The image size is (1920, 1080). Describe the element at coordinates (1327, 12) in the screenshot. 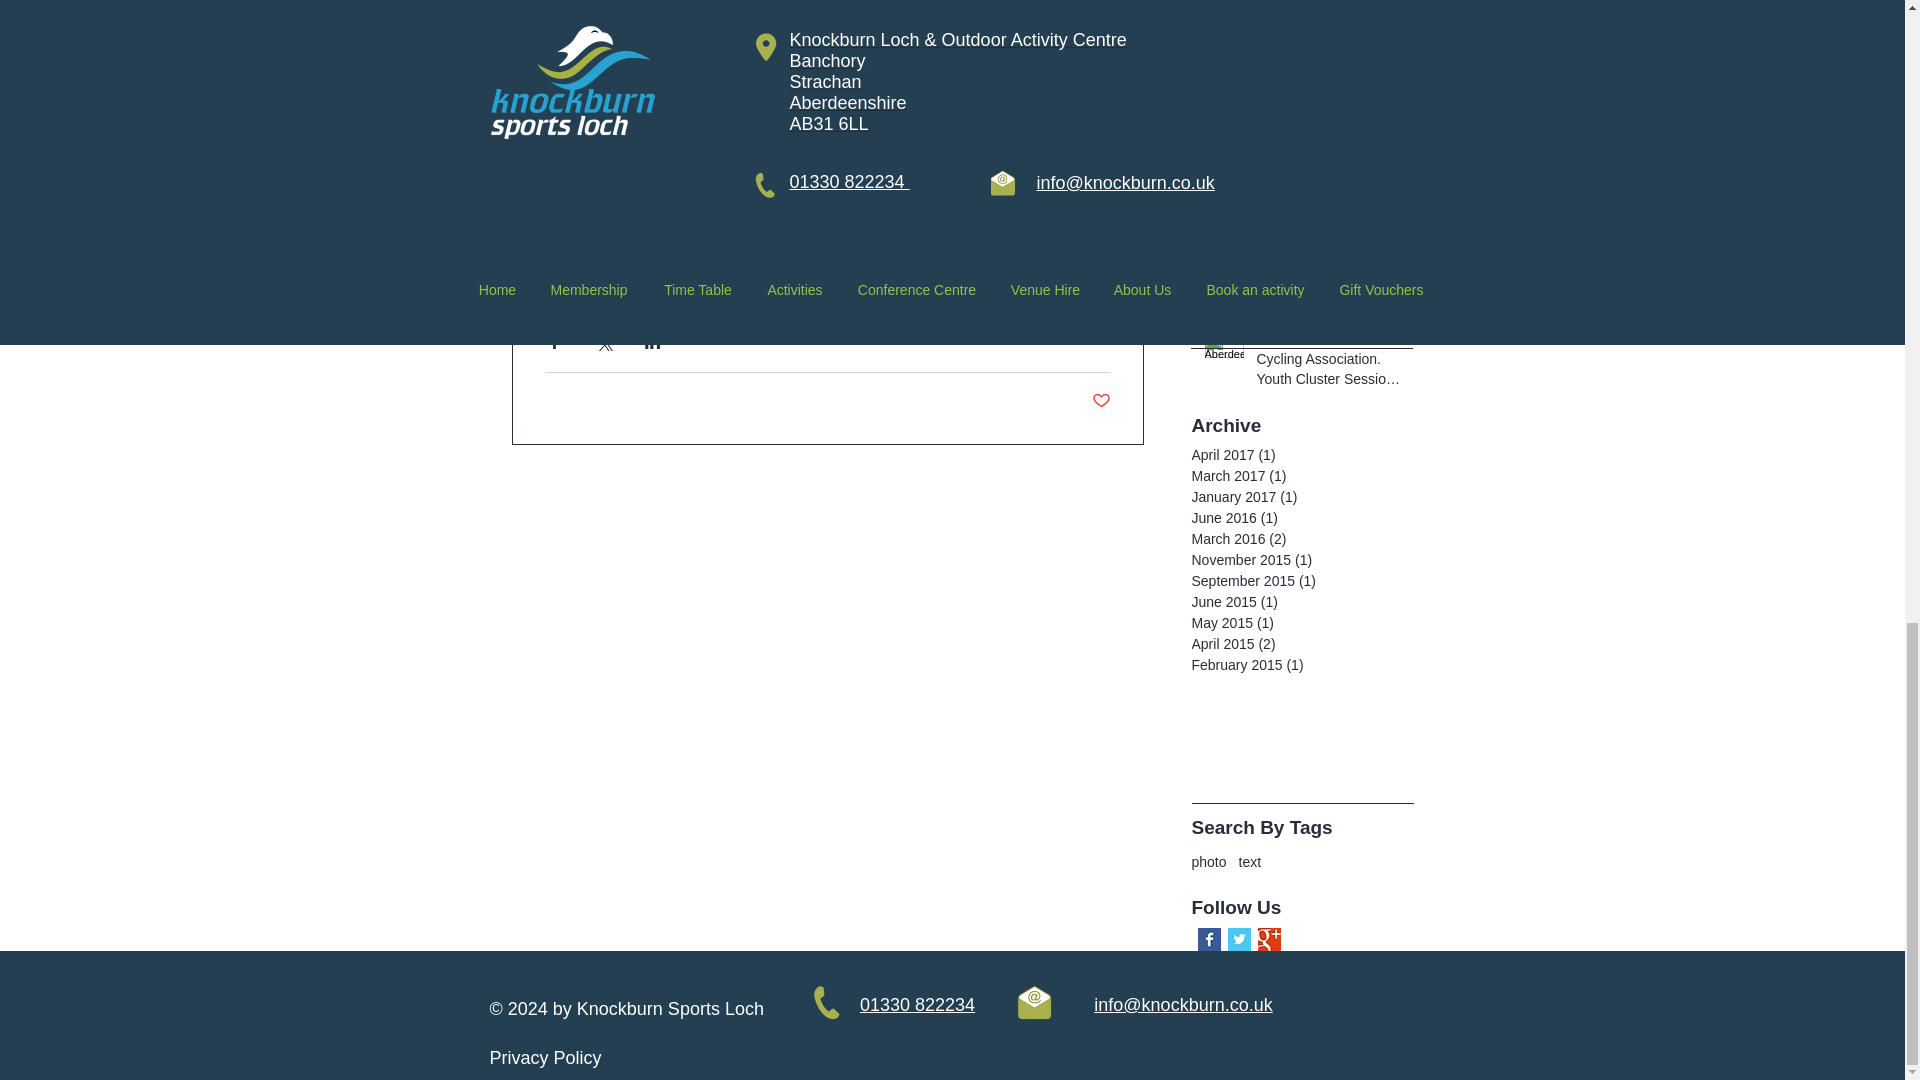

I see `Winter Triathlon for Children in Need` at that location.